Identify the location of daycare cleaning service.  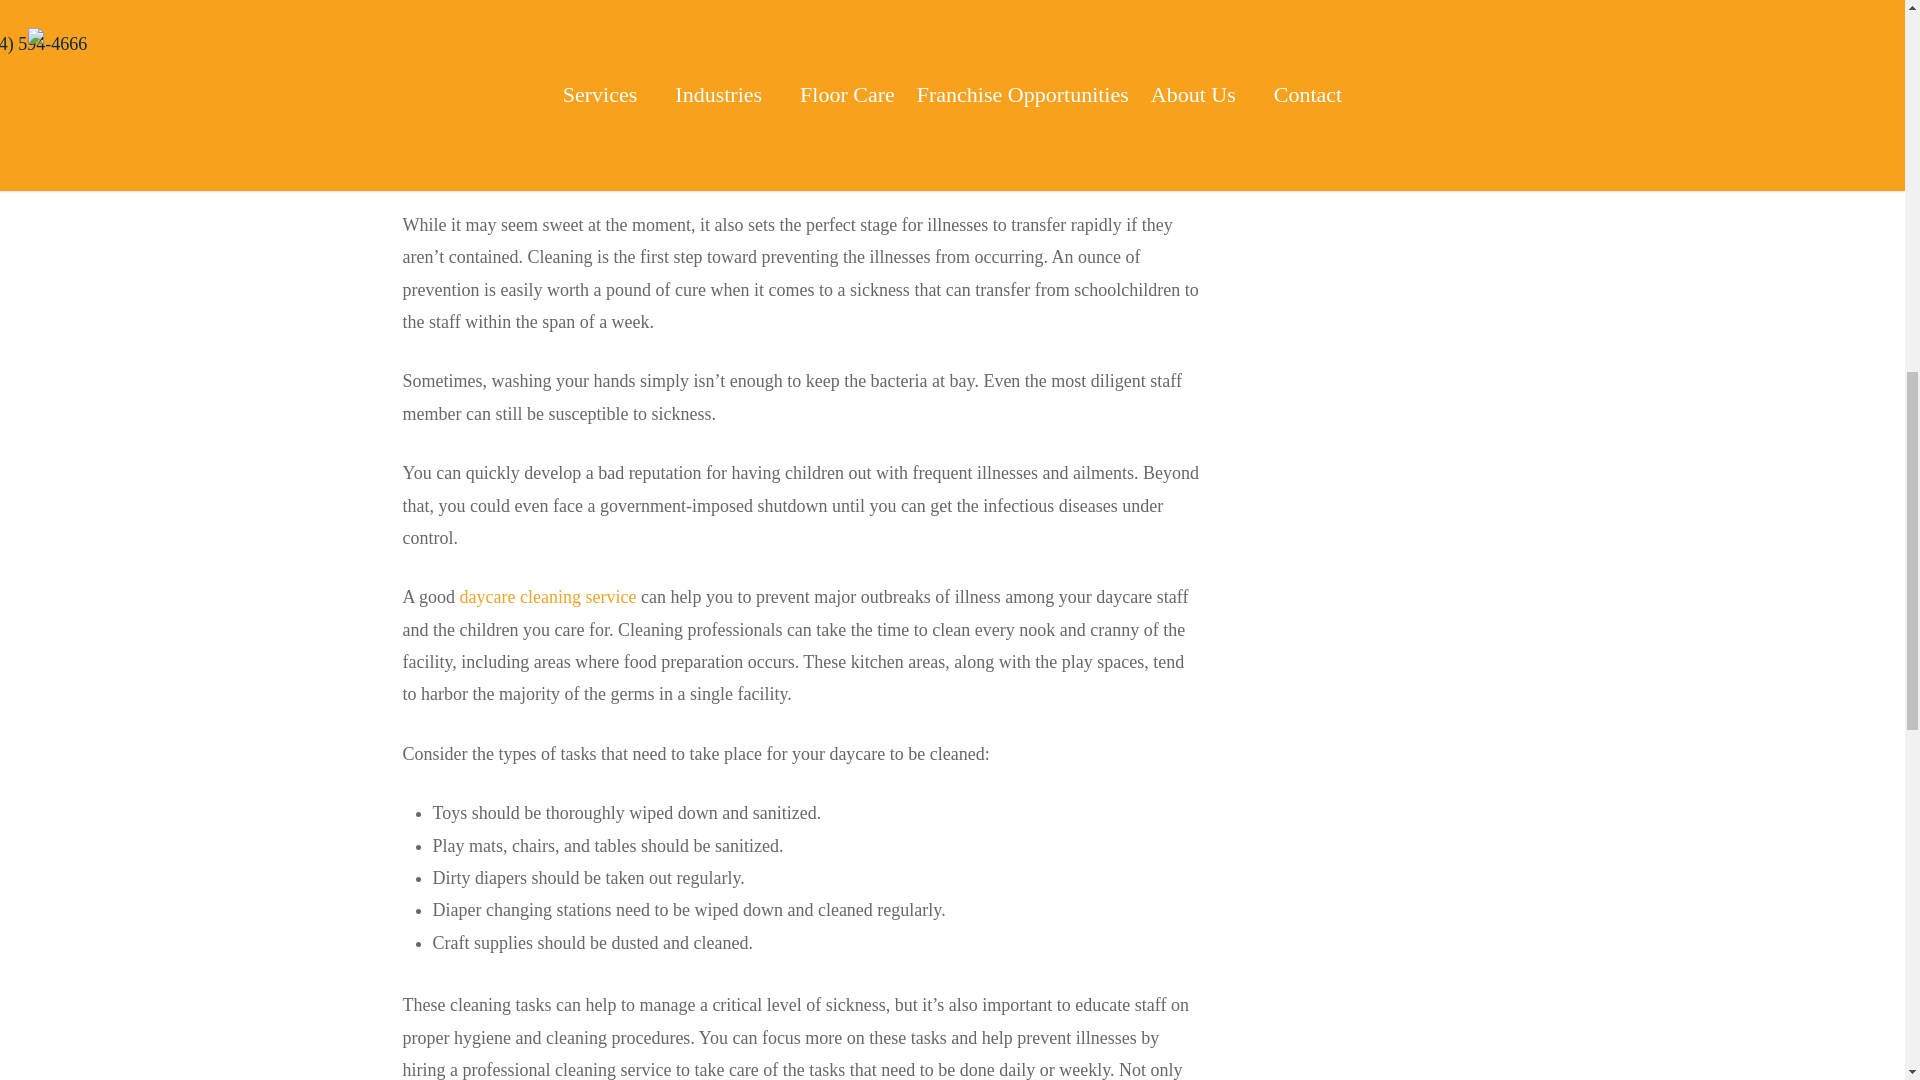
(548, 596).